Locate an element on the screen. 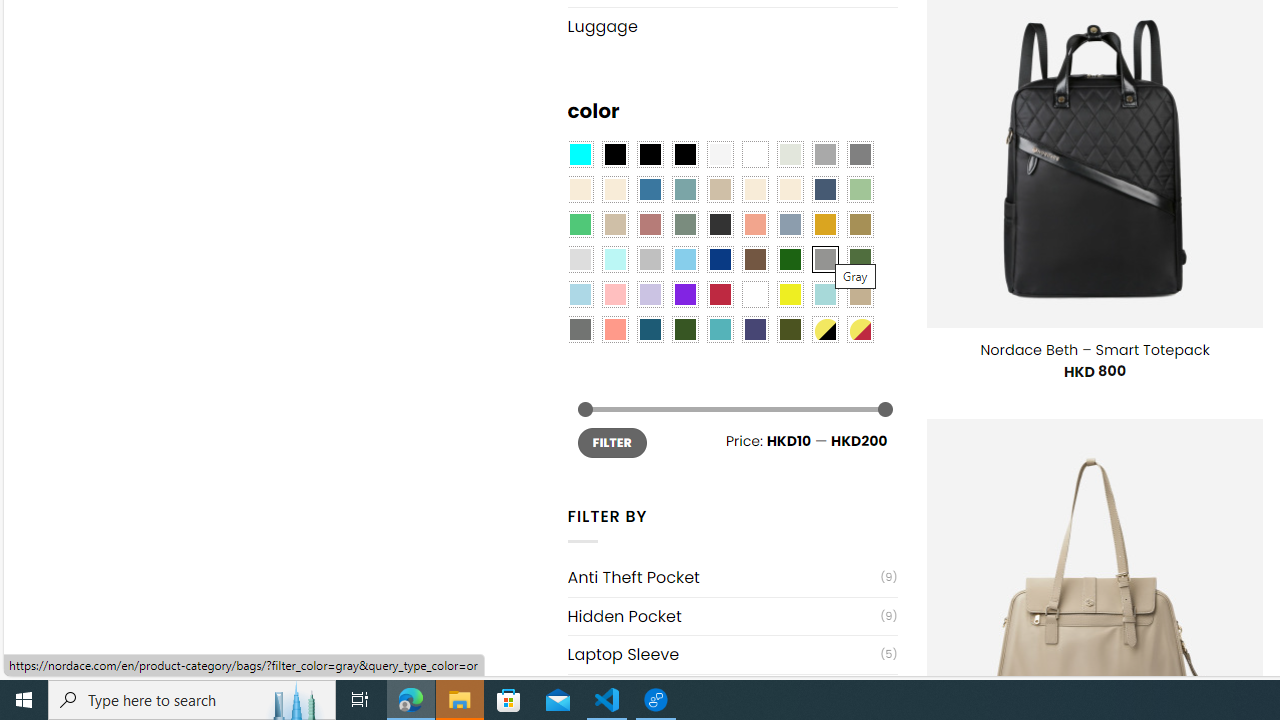 The image size is (1280, 720). Black-Brown is located at coordinates (684, 154).